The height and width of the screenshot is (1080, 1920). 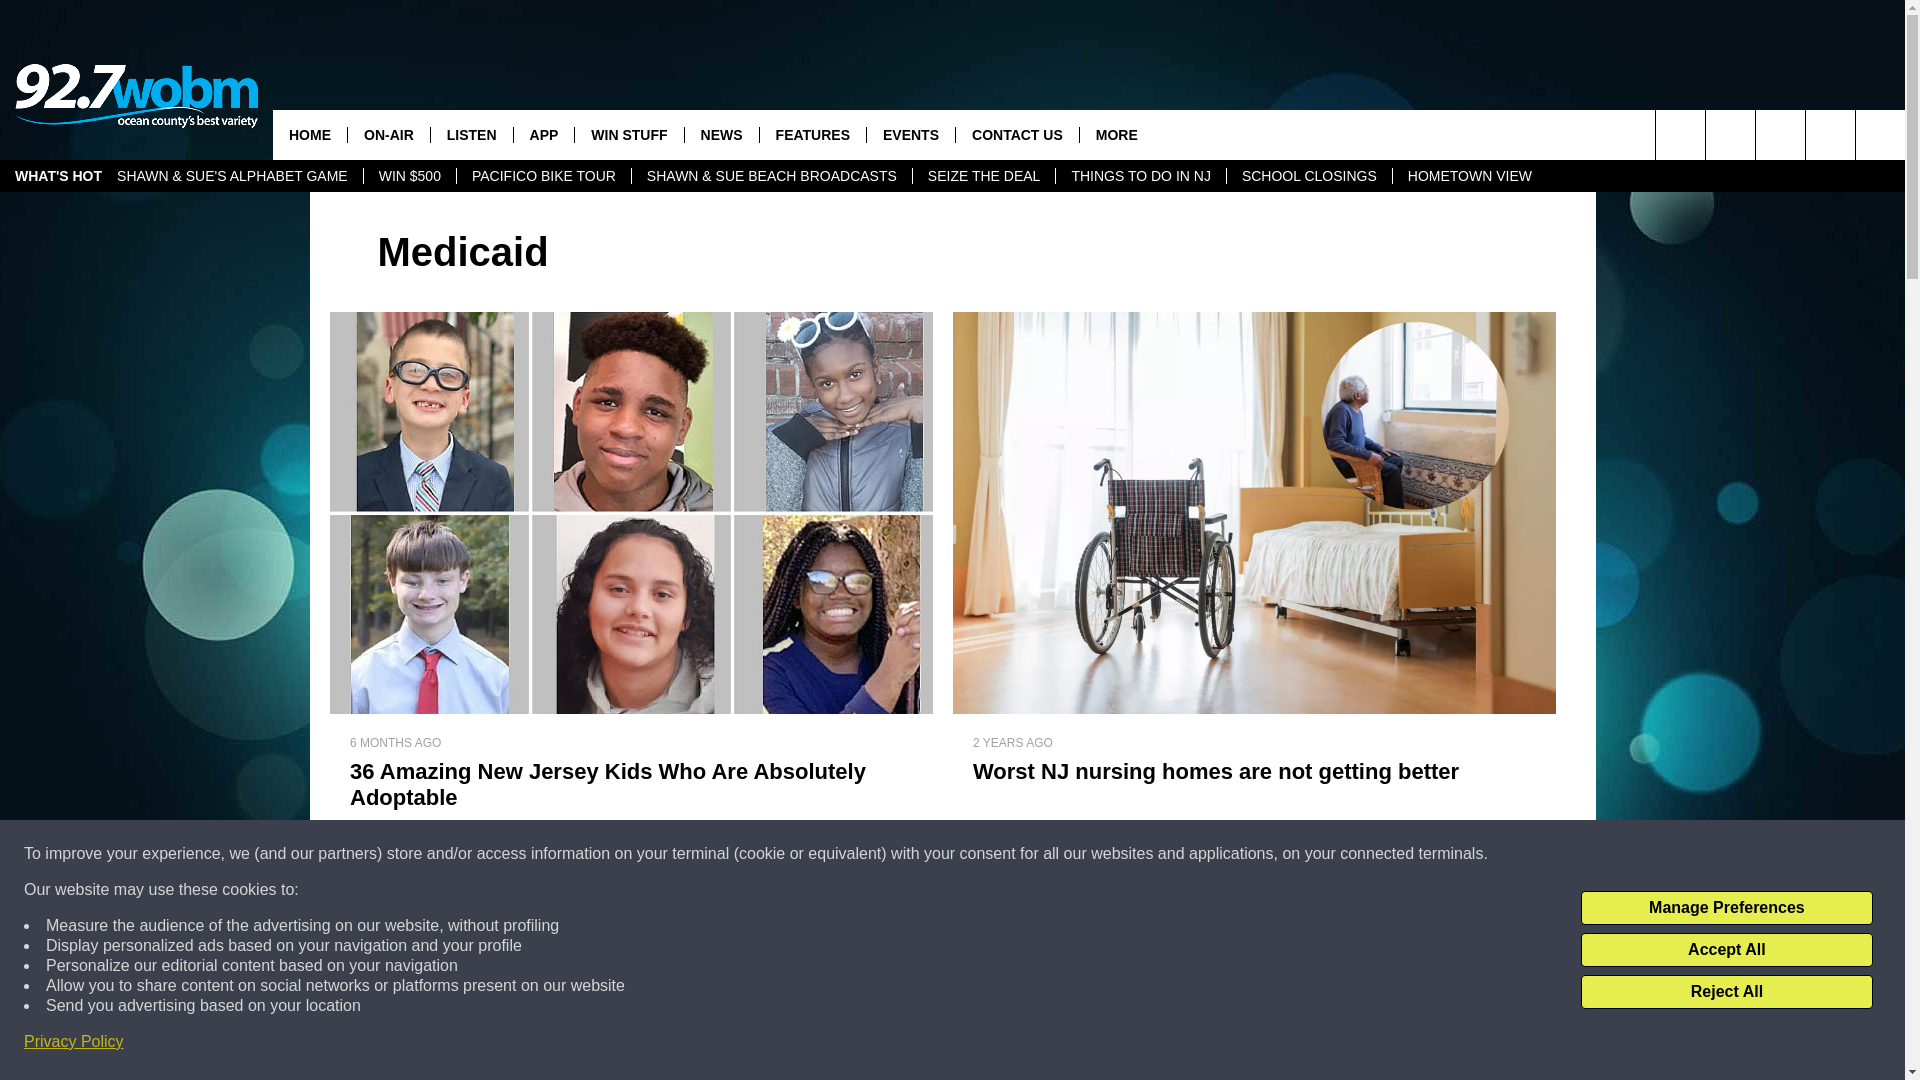 What do you see at coordinates (1726, 950) in the screenshot?
I see `Accept All` at bounding box center [1726, 950].